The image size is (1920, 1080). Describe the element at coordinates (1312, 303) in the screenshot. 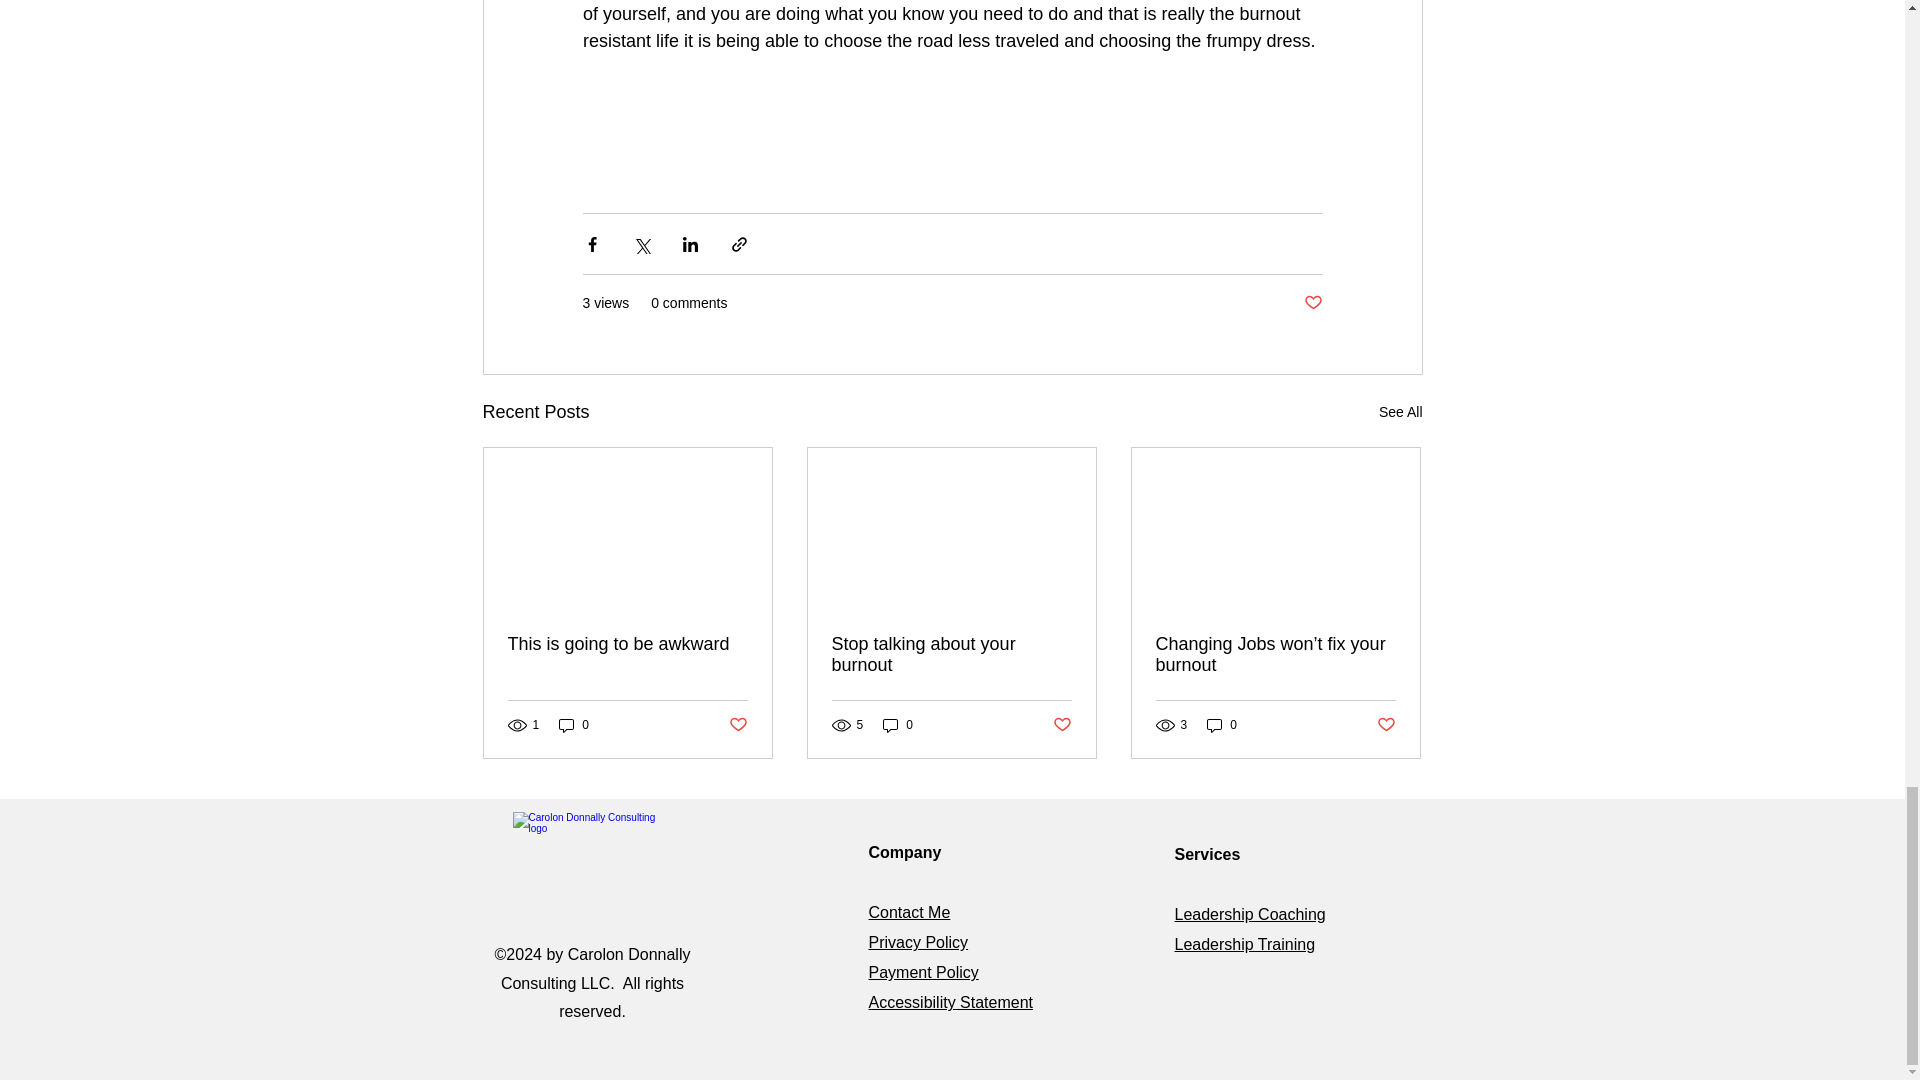

I see `Post not marked as liked` at that location.